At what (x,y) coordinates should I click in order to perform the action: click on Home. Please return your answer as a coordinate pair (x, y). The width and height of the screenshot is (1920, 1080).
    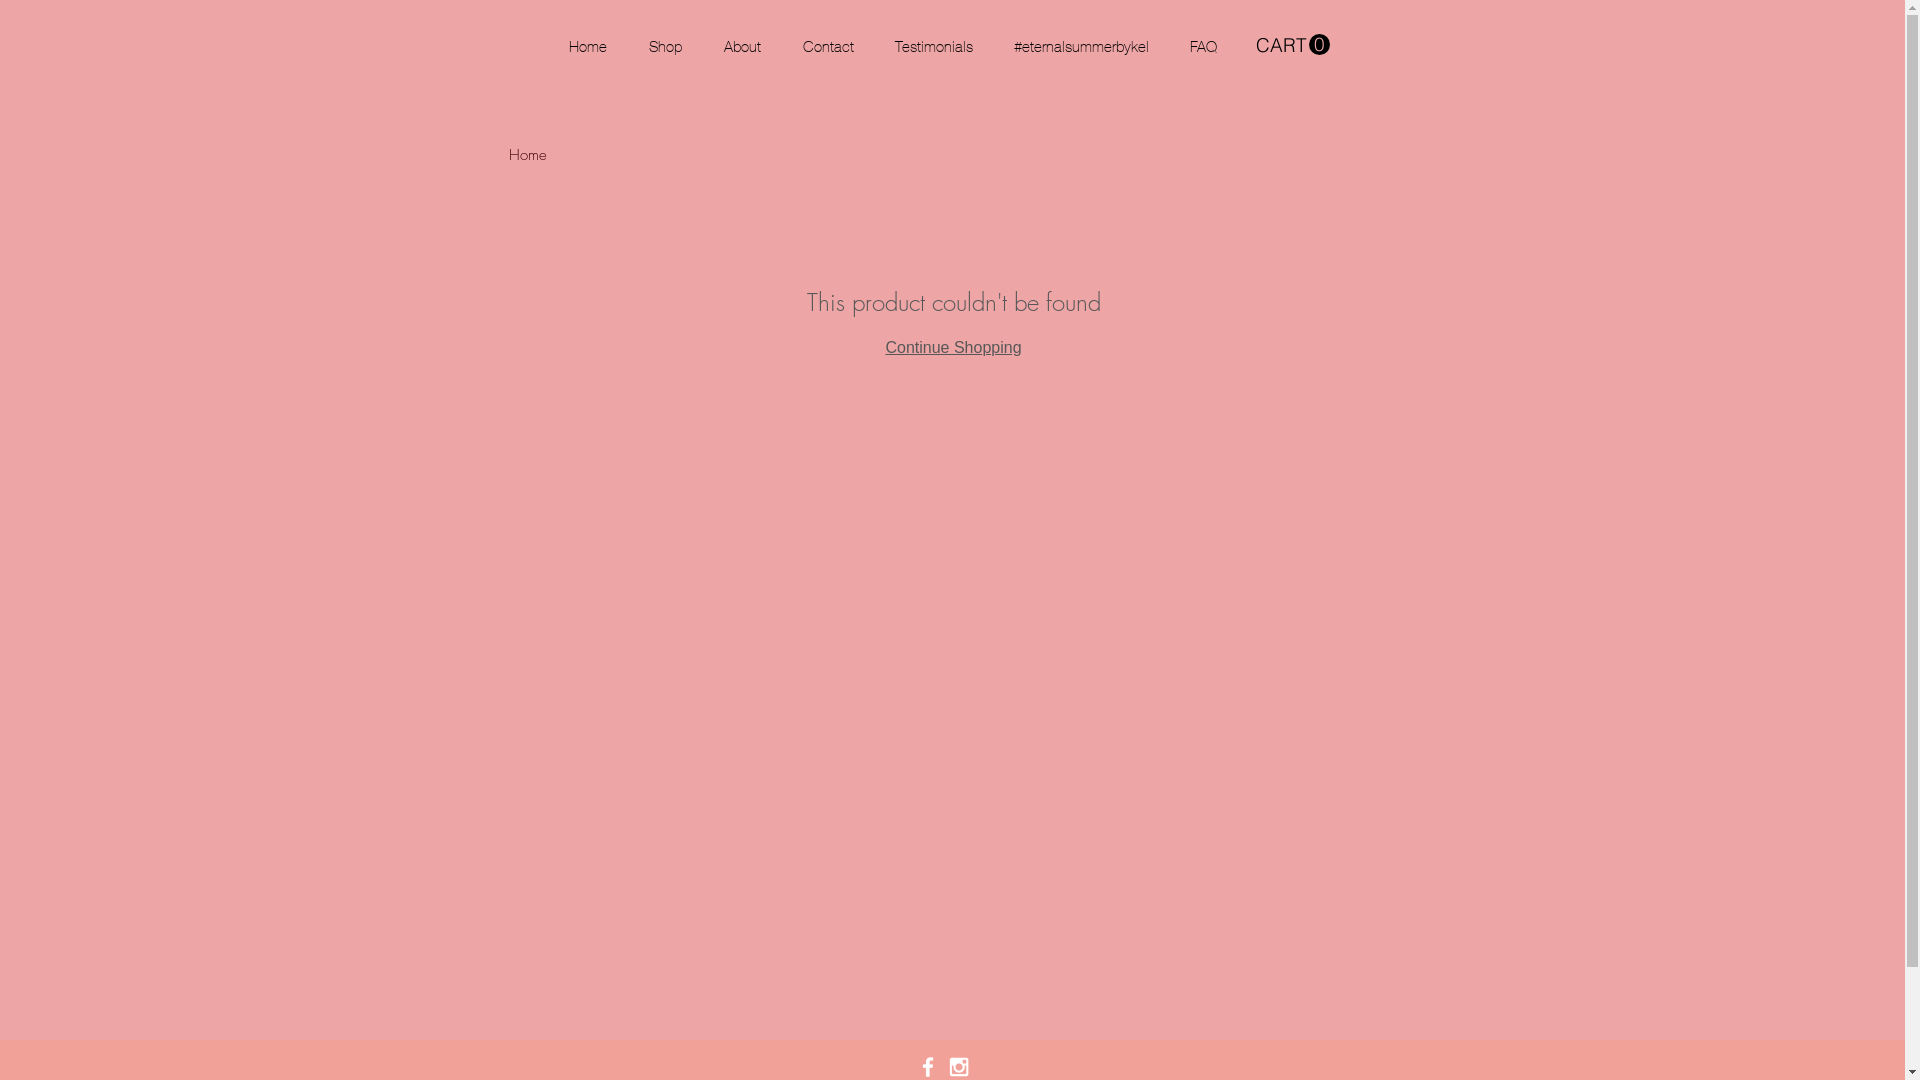
    Looking at the image, I should click on (527, 155).